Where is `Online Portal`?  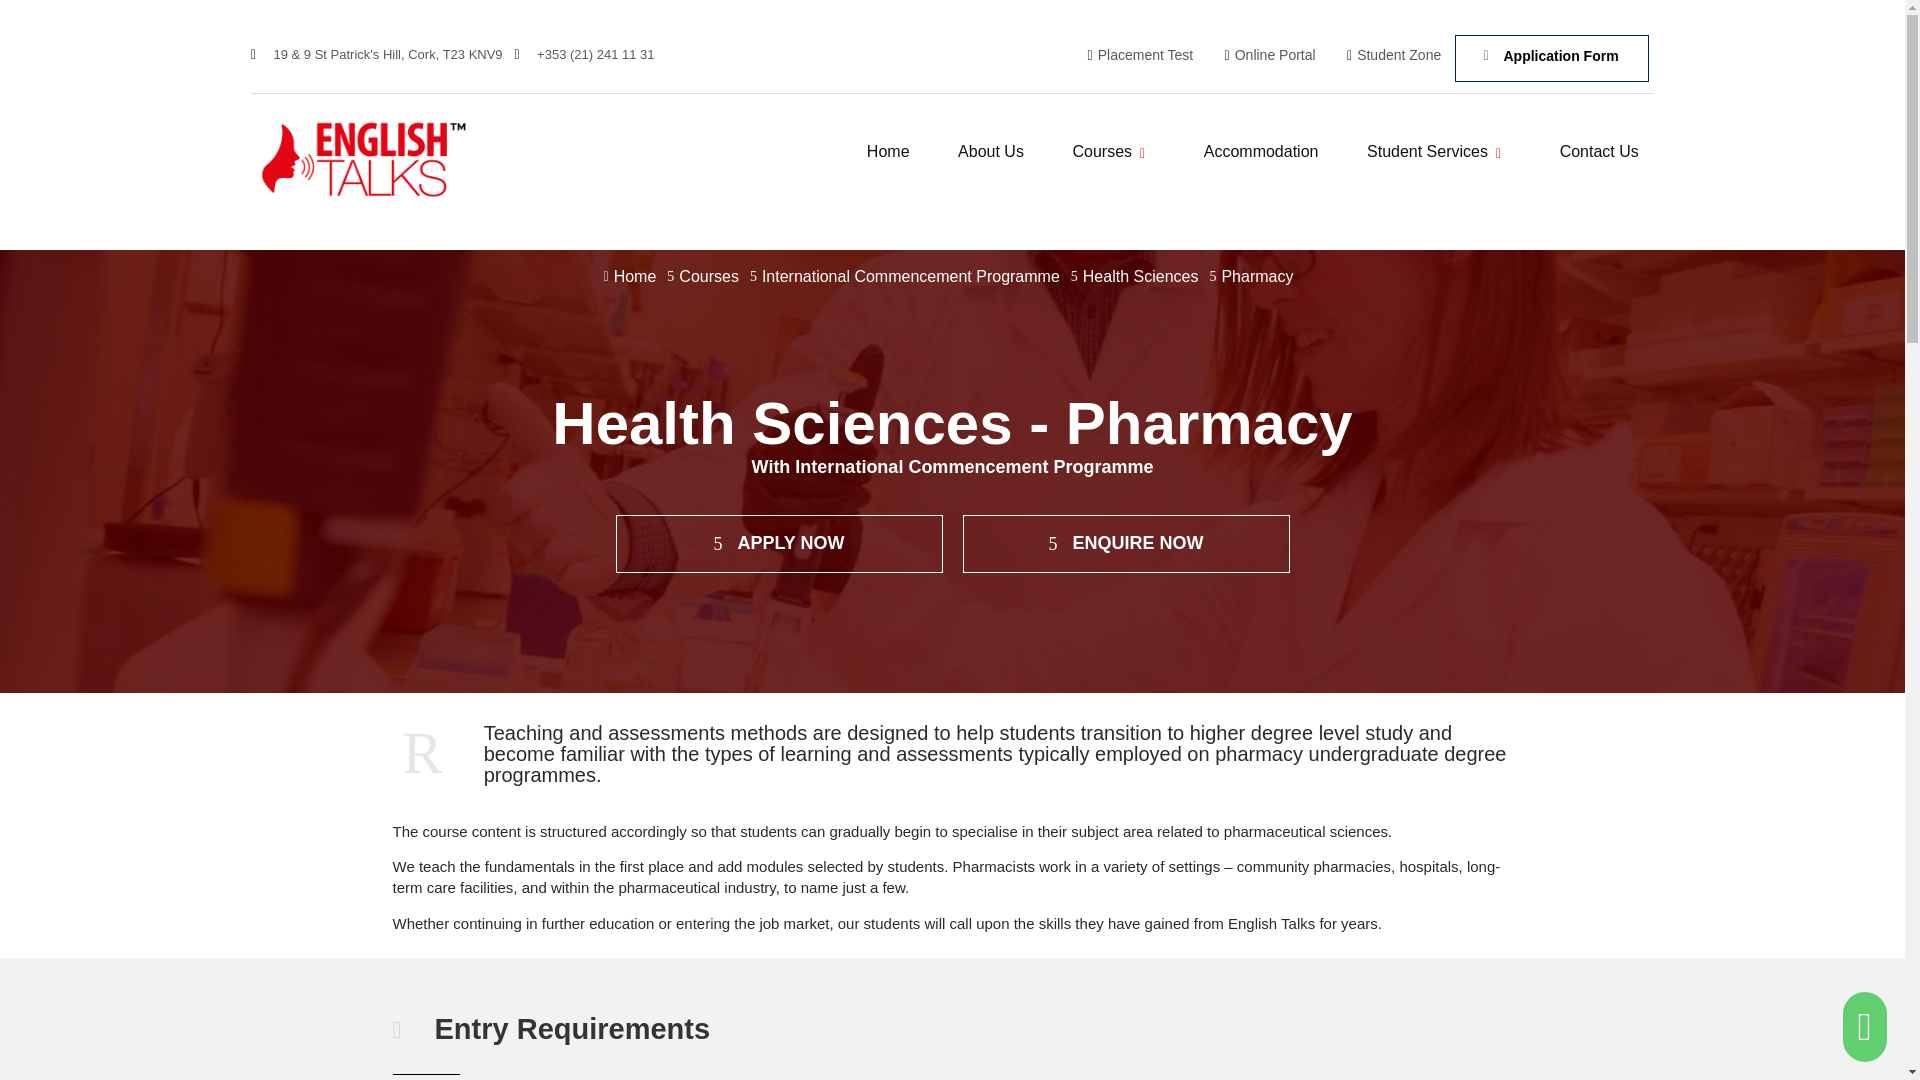
Online Portal is located at coordinates (1263, 55).